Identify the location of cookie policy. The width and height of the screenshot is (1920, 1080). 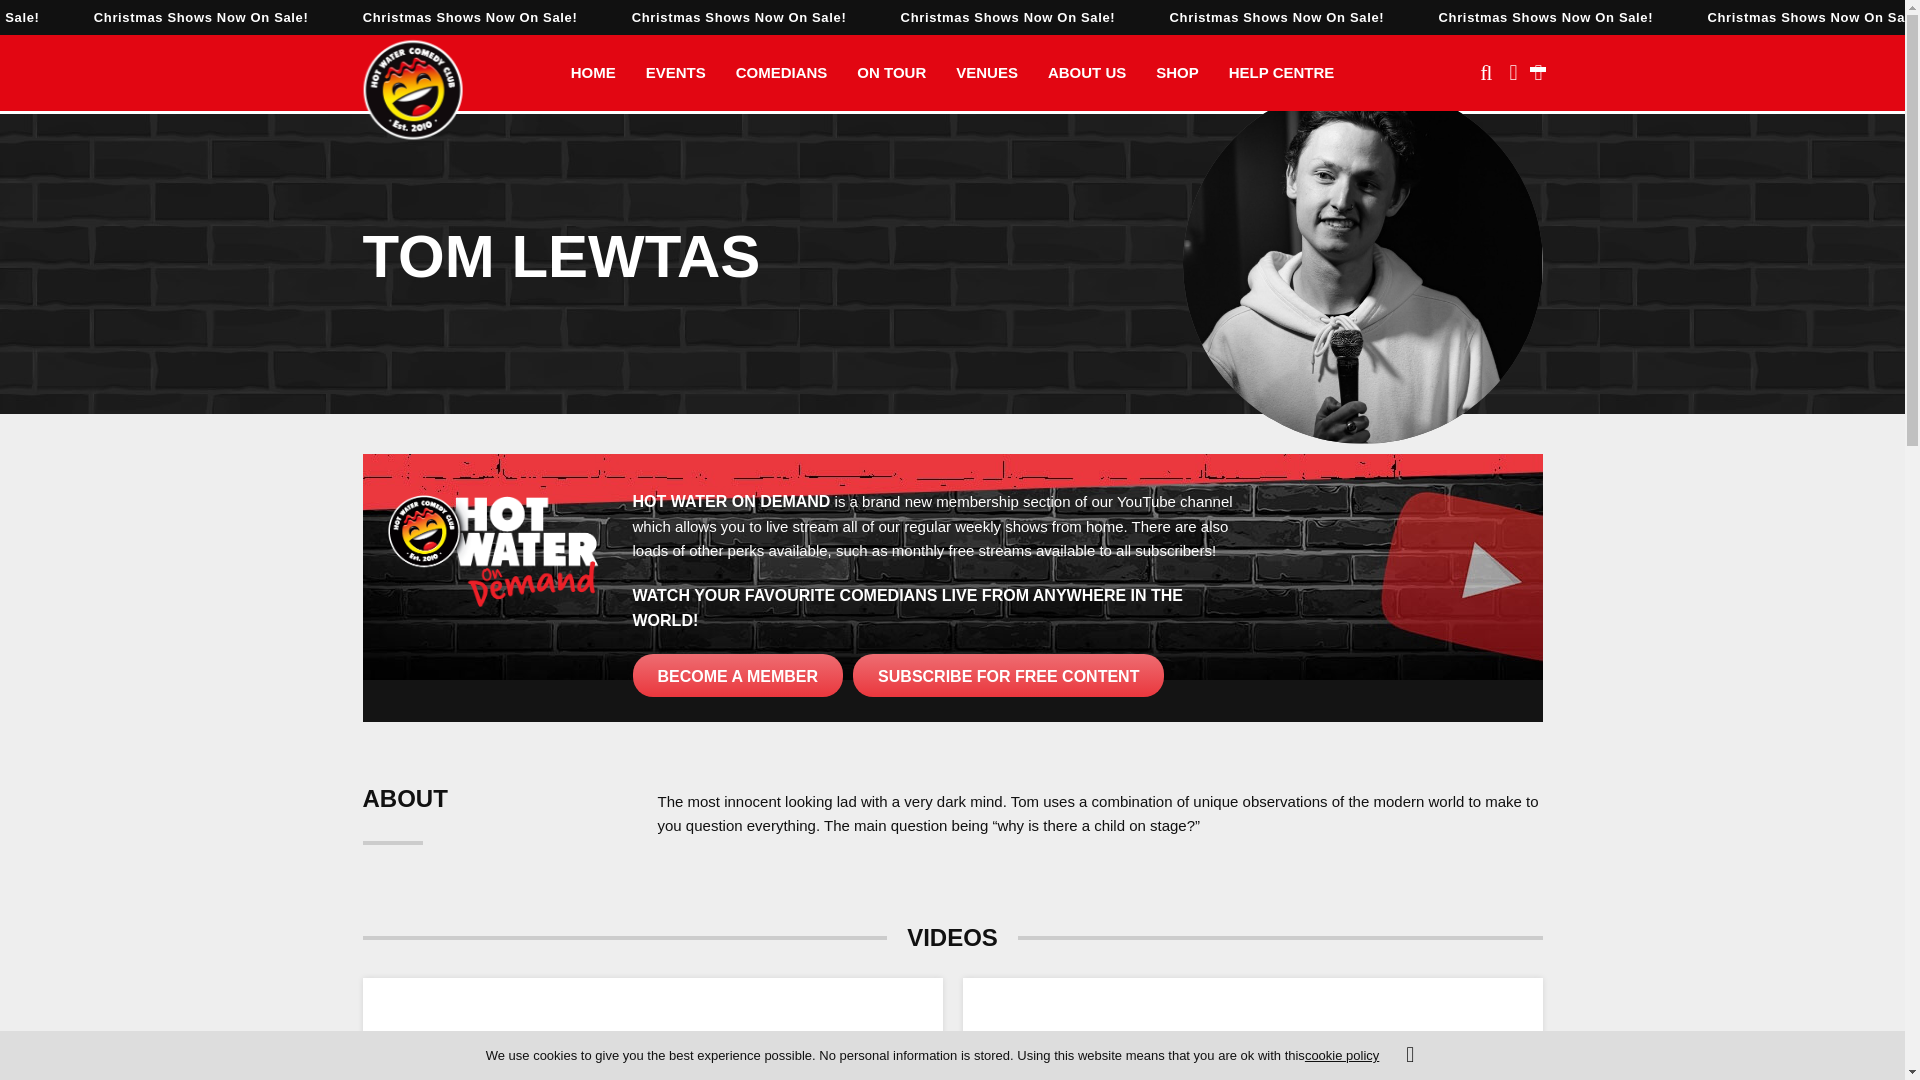
(1342, 1054).